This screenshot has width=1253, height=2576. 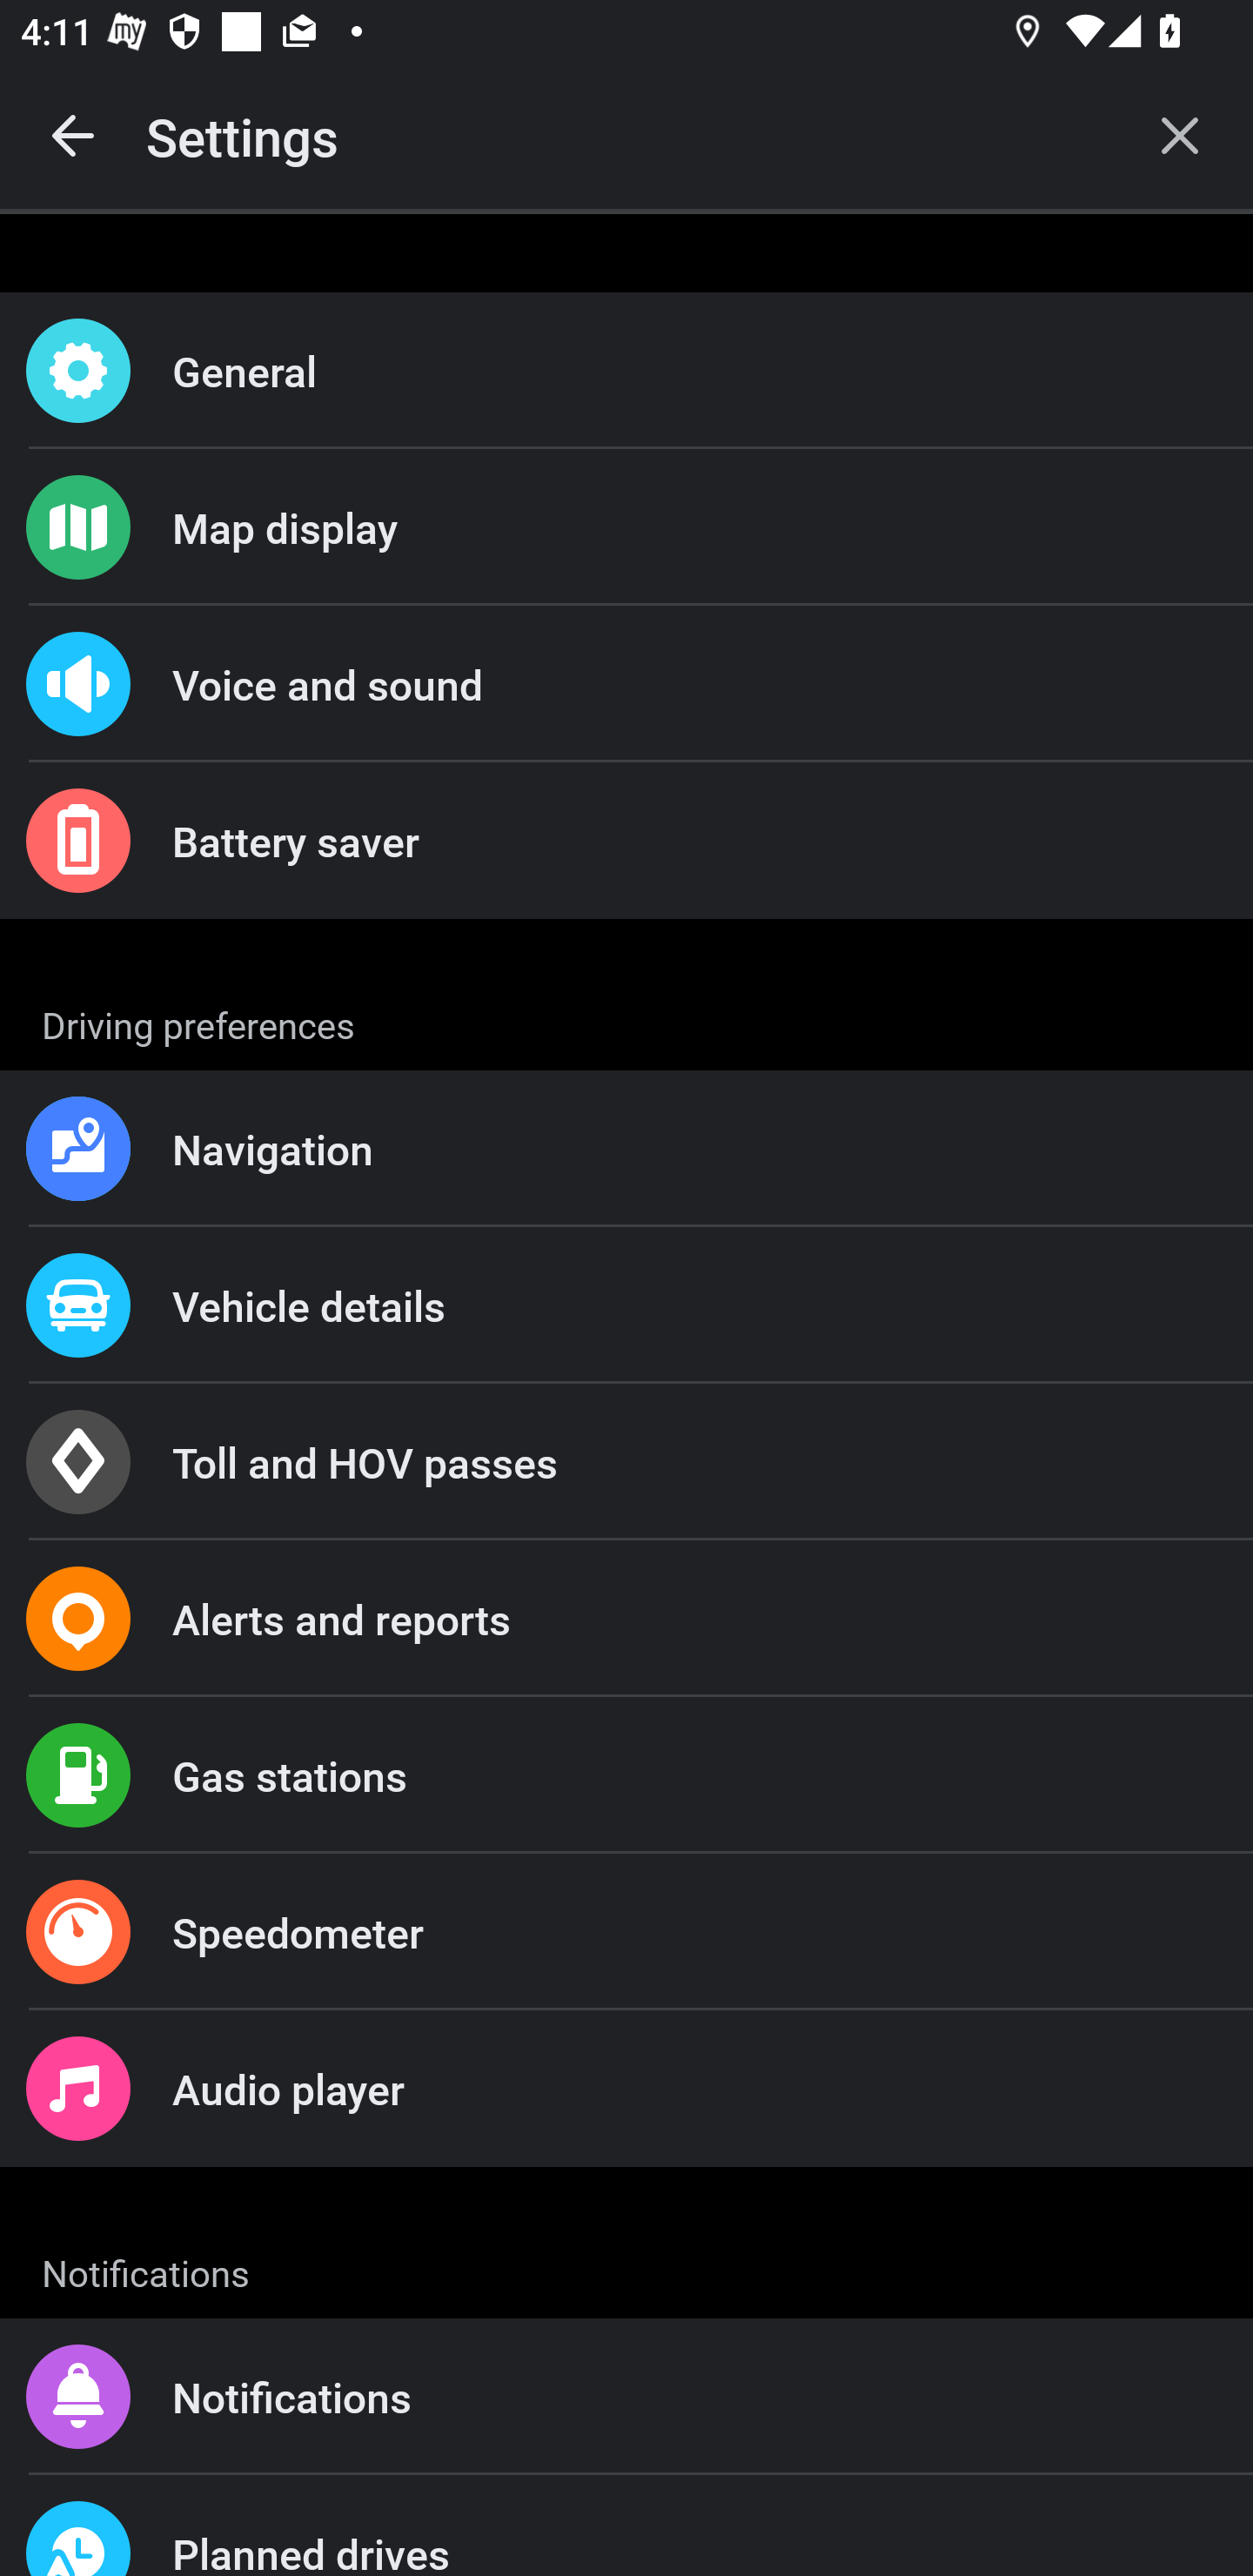 I want to click on Map display, so click(x=626, y=527).